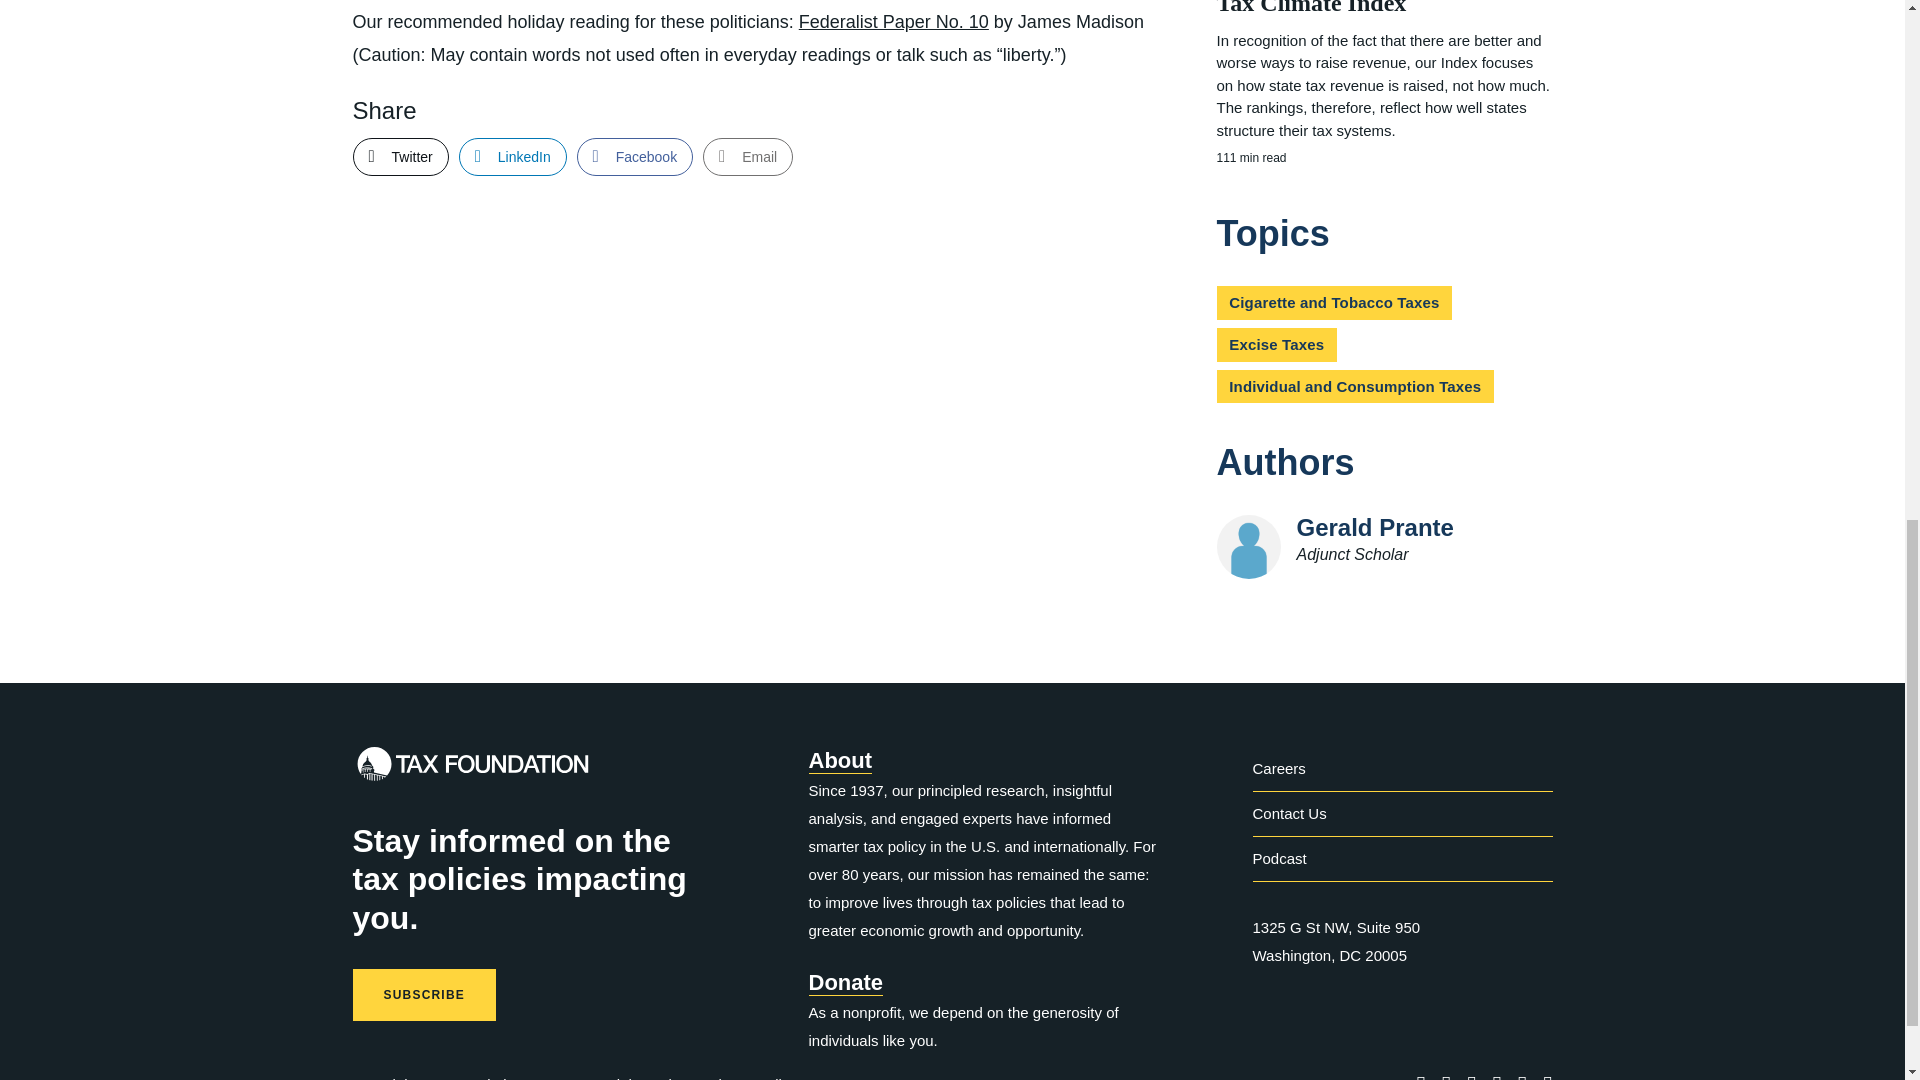  I want to click on Link to Tax Foundation on LinkedIn, so click(1471, 1076).